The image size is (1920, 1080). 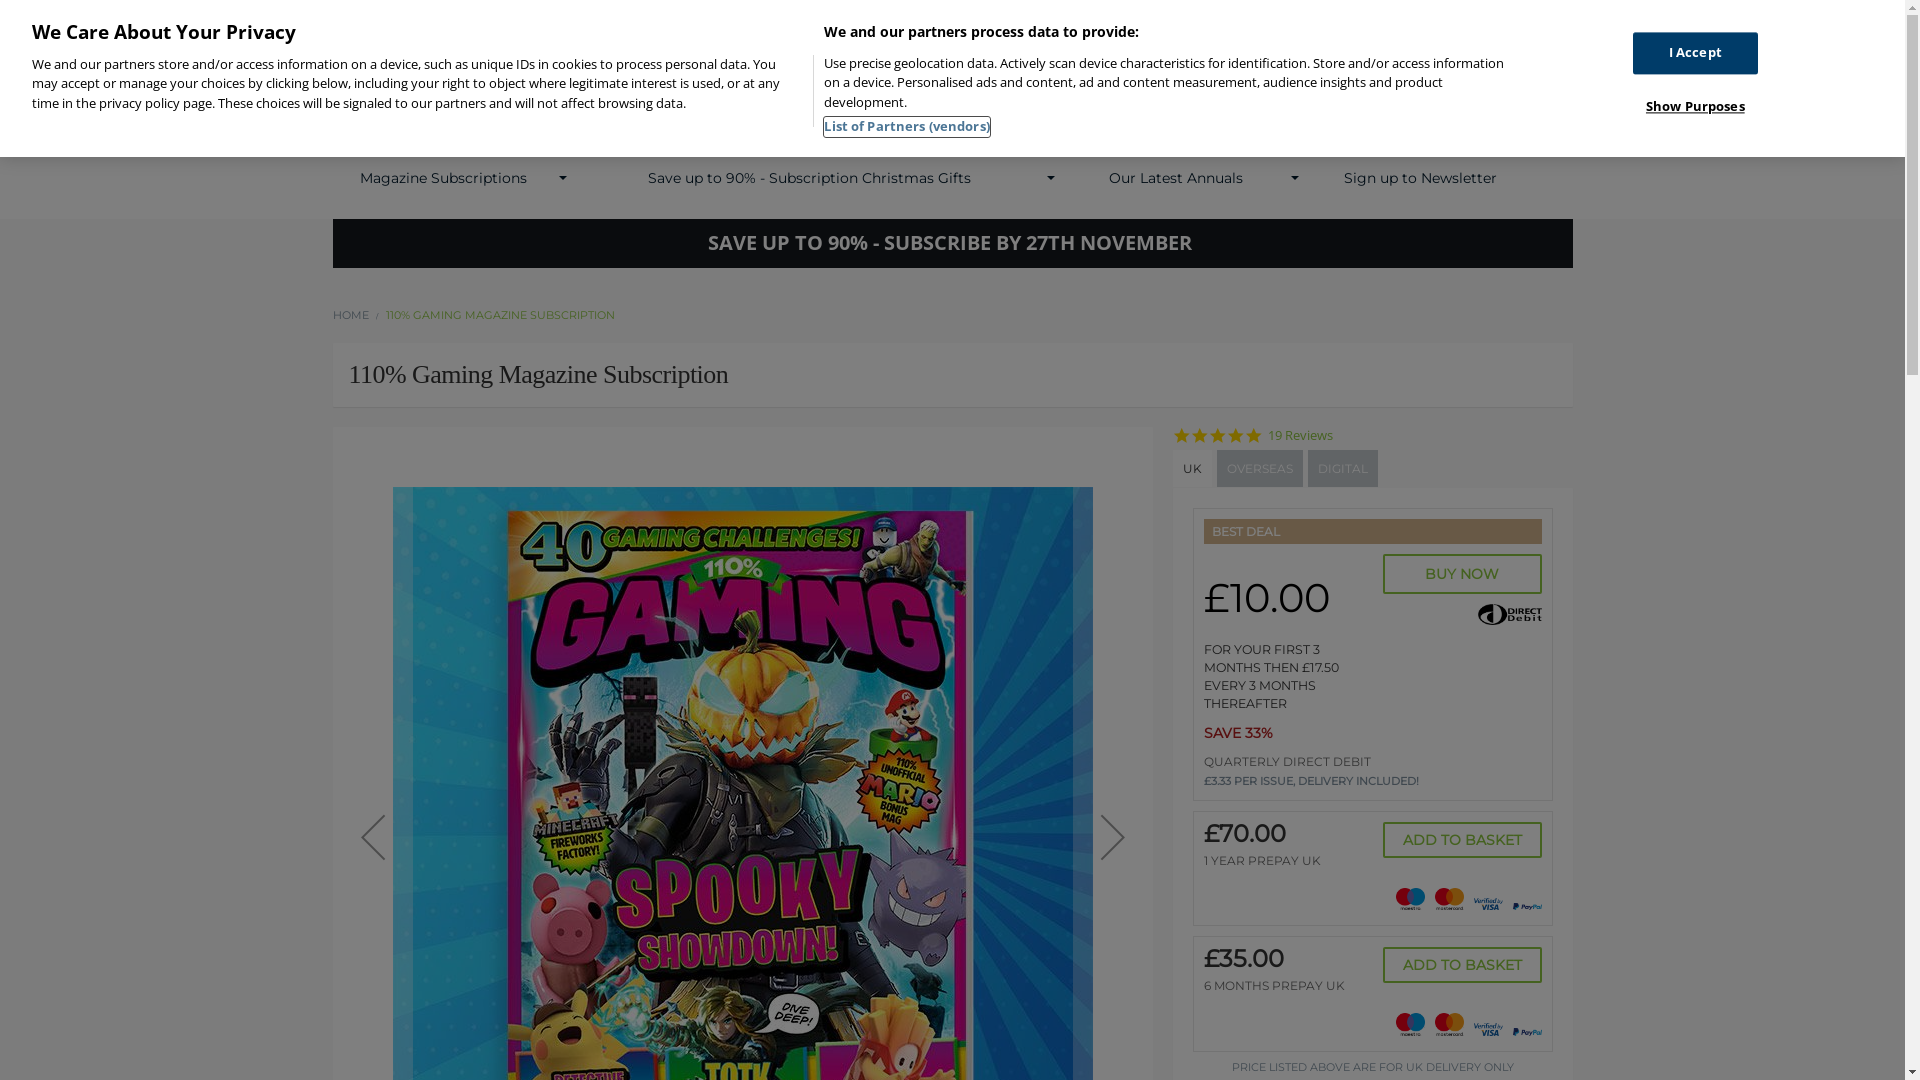 What do you see at coordinates (1343, 468) in the screenshot?
I see `DIGITAL` at bounding box center [1343, 468].